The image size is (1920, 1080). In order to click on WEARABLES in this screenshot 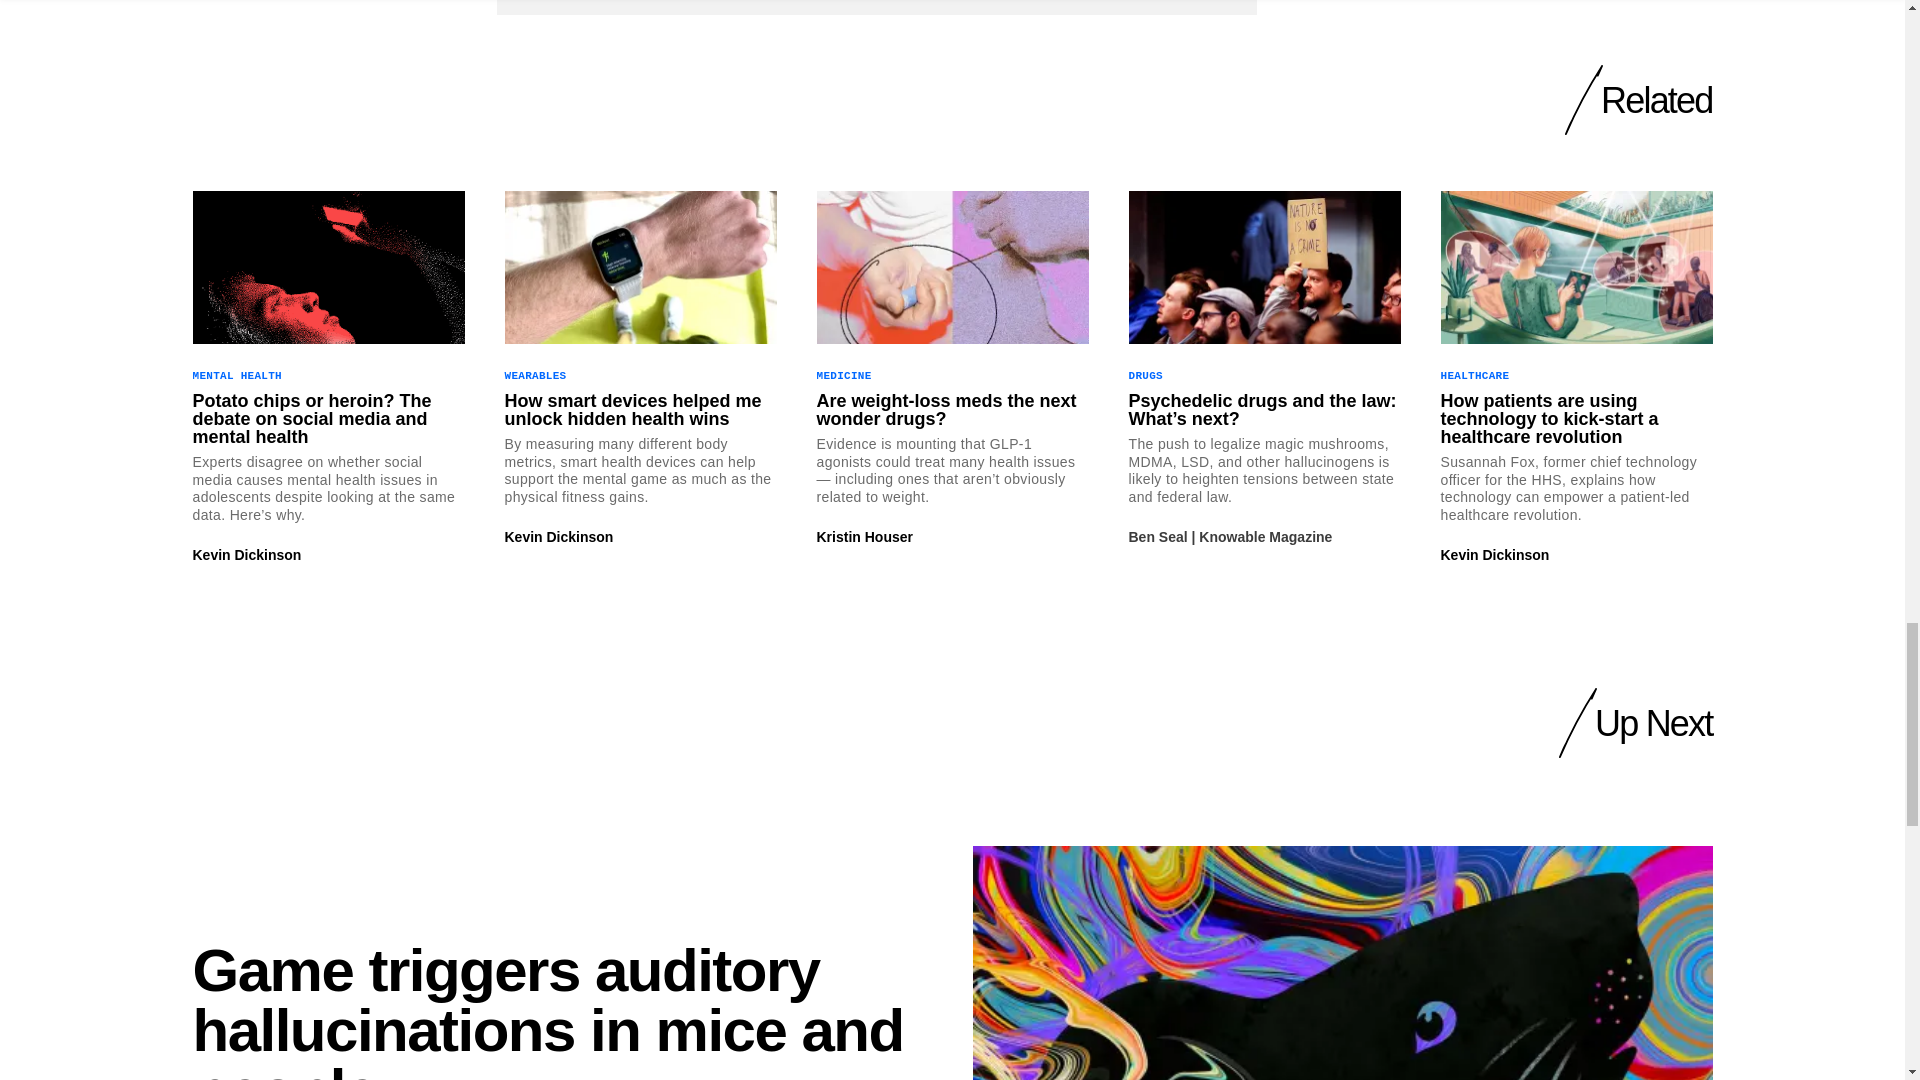, I will do `click(534, 376)`.